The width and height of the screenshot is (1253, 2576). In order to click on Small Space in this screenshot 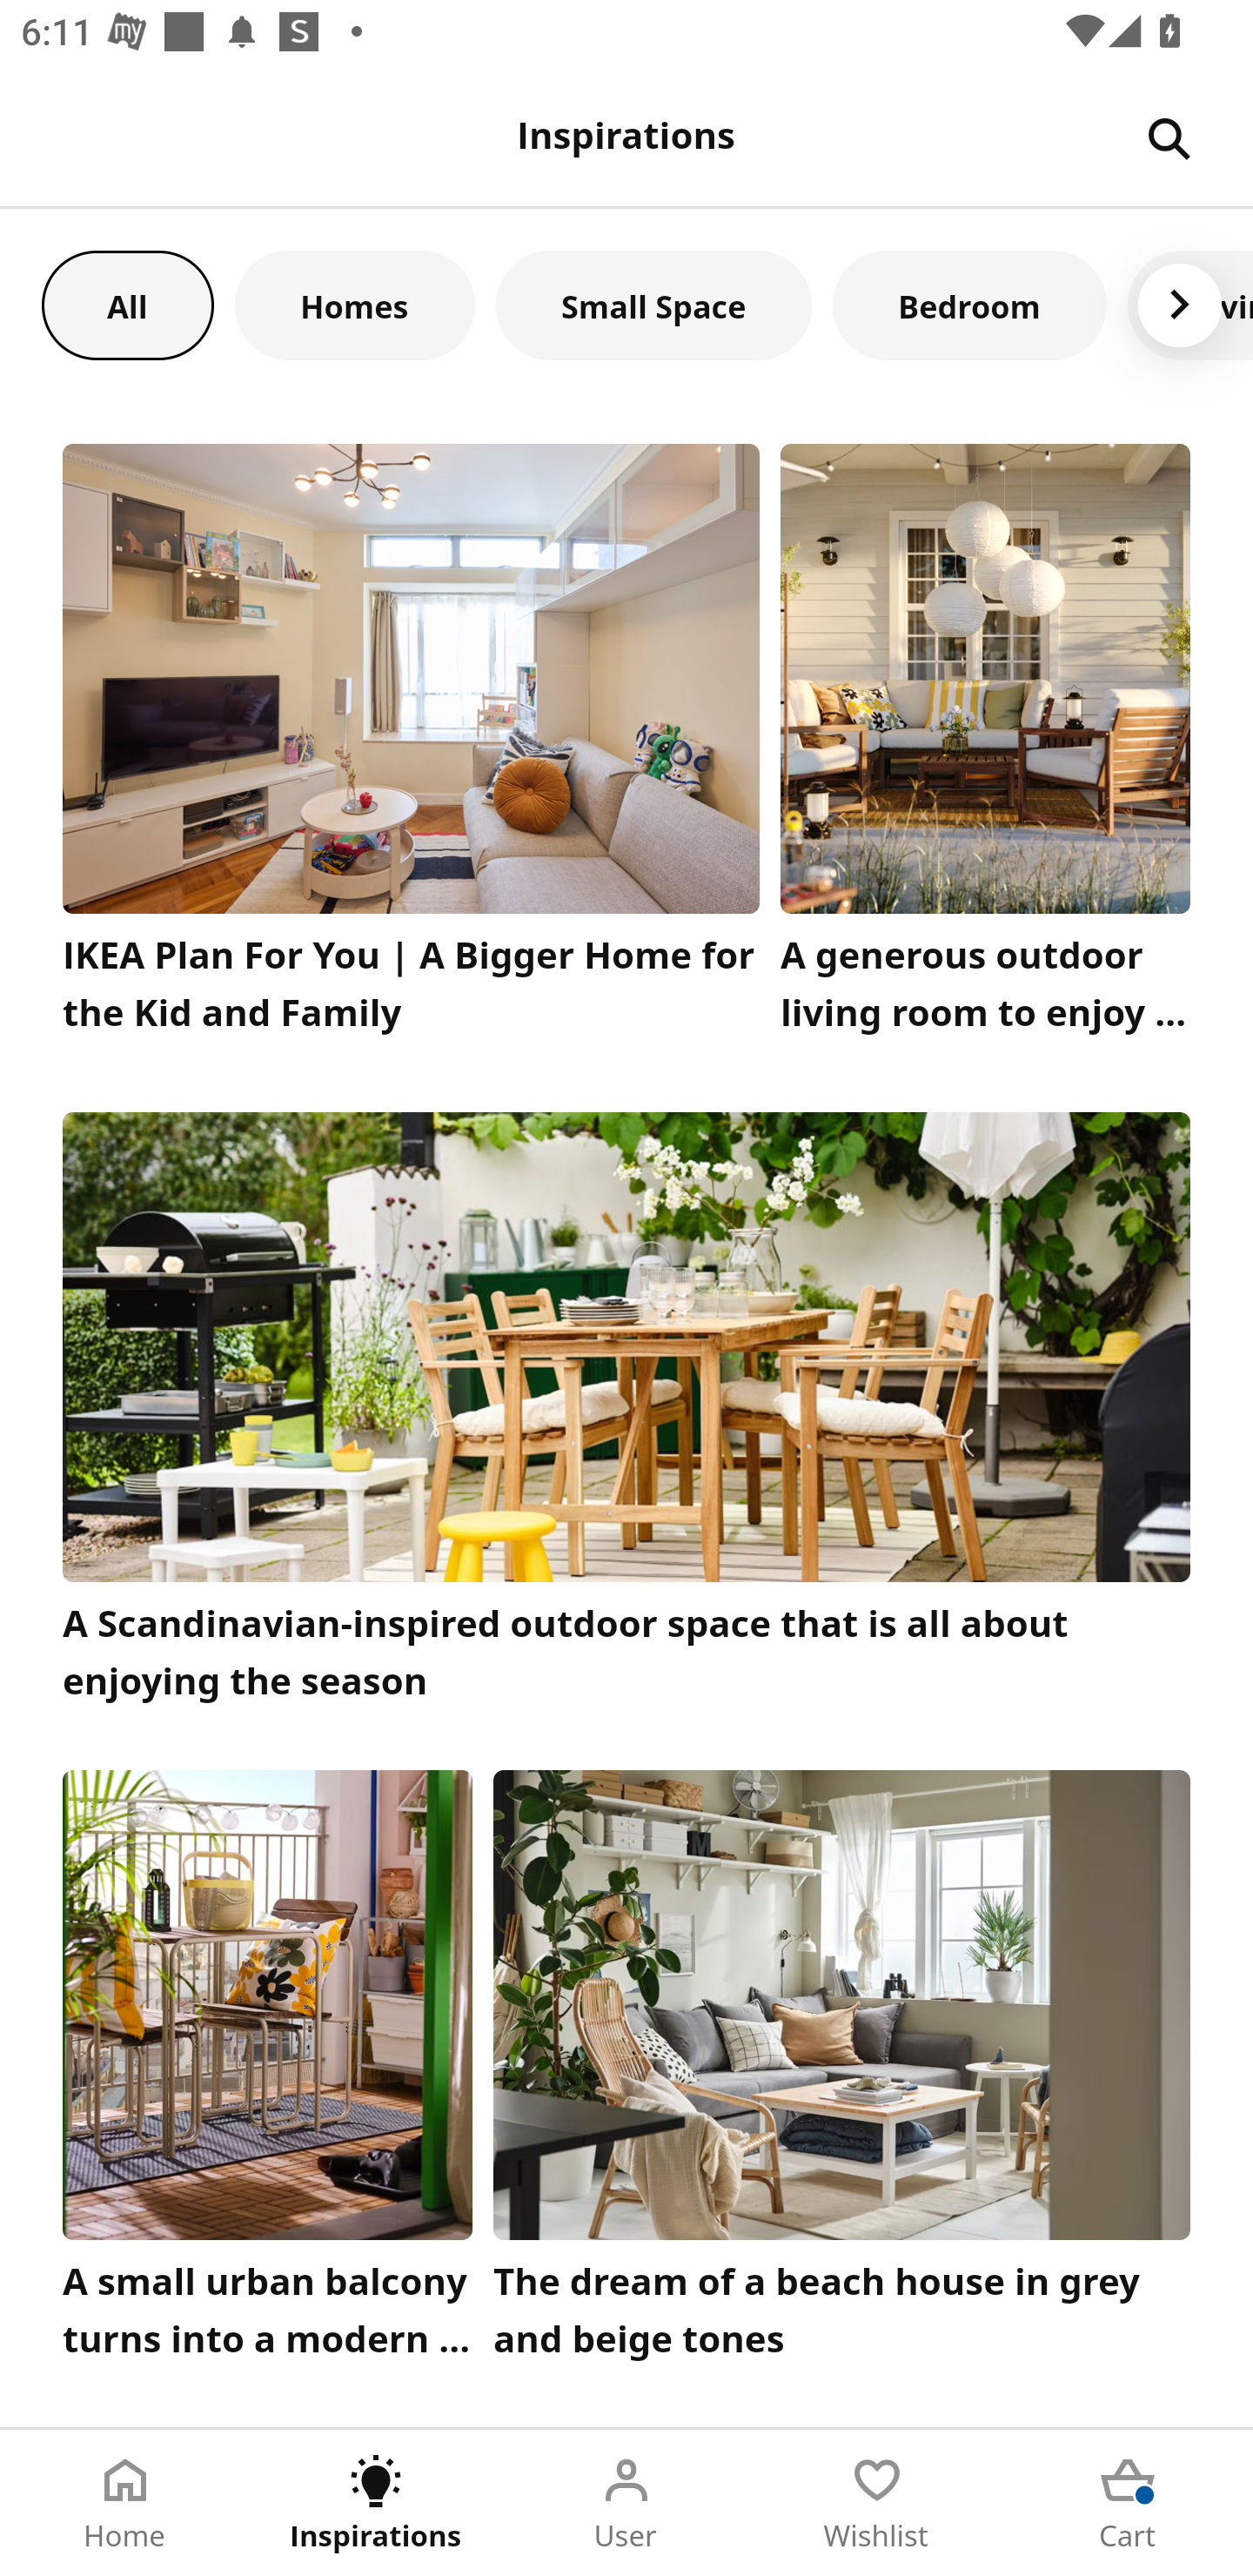, I will do `click(654, 305)`.